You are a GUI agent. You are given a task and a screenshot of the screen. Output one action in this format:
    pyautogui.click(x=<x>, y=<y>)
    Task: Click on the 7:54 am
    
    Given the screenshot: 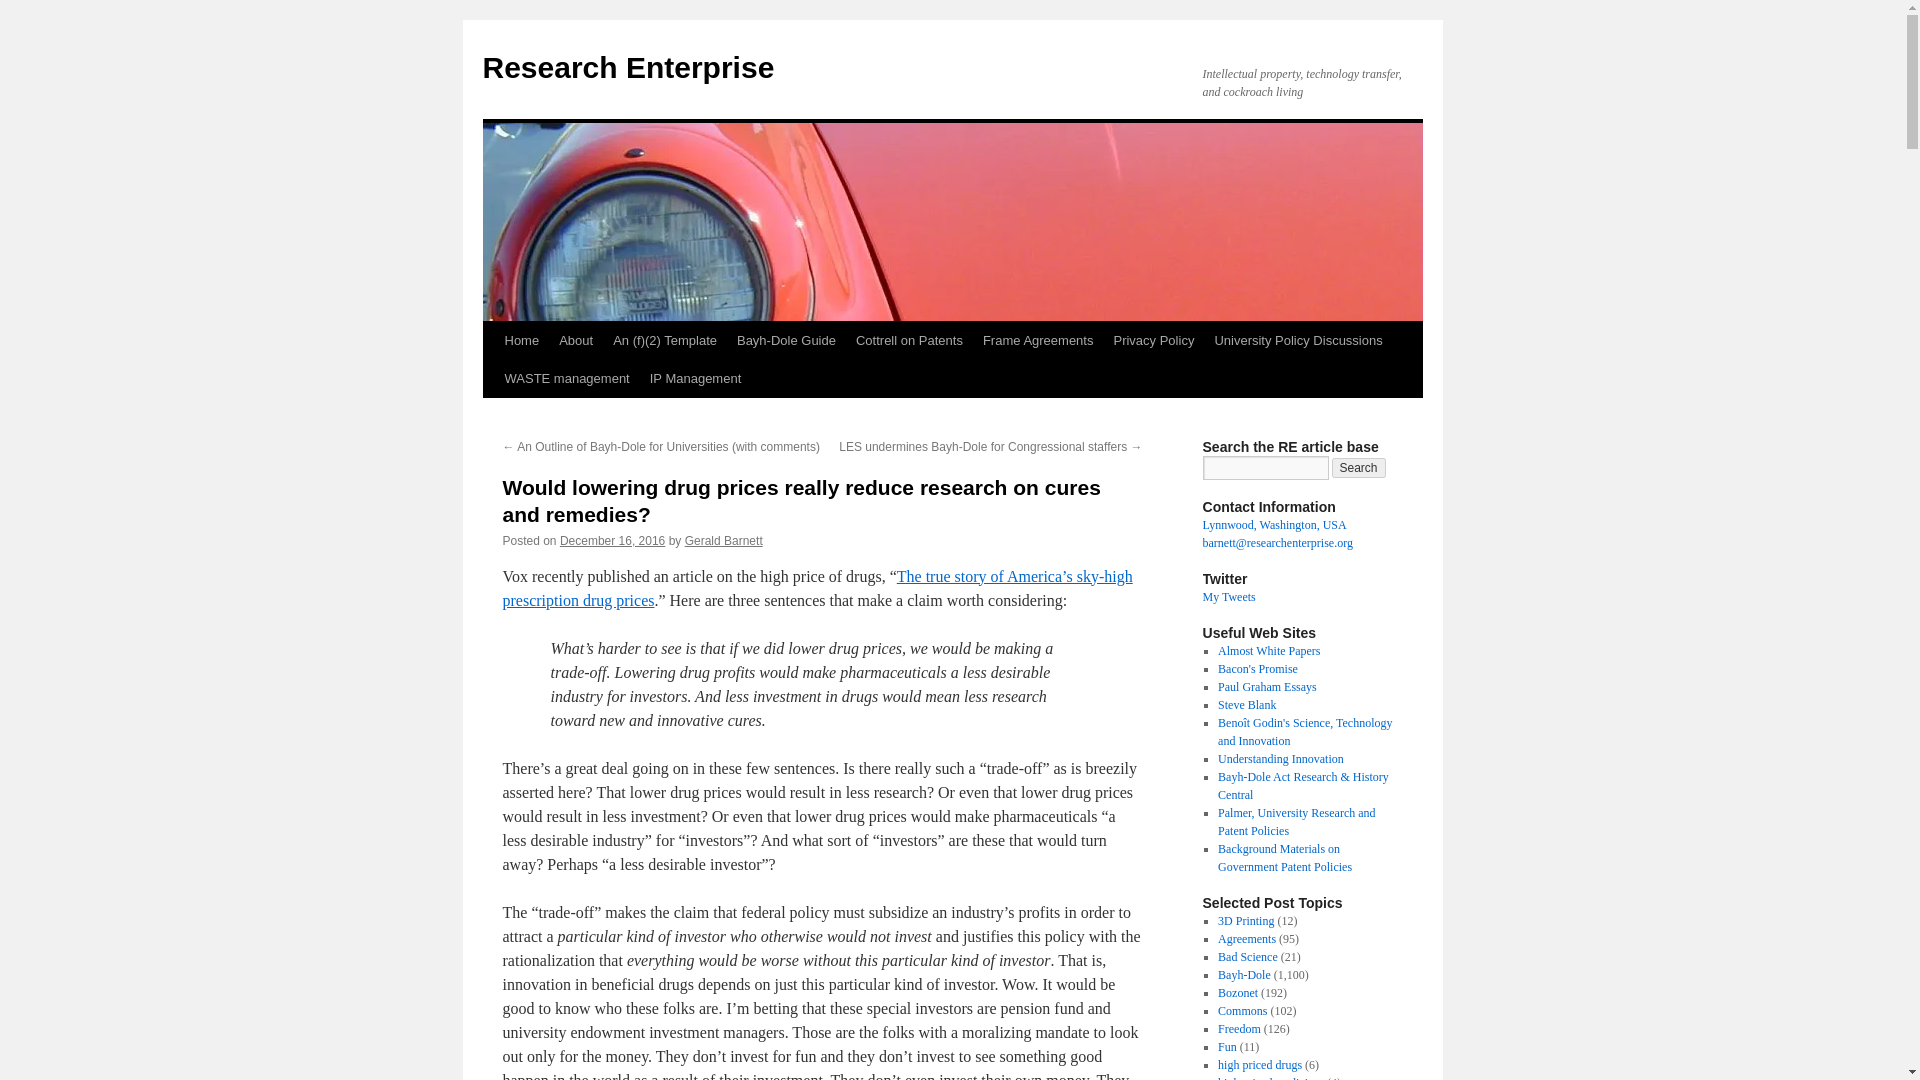 What is the action you would take?
    pyautogui.click(x=612, y=540)
    